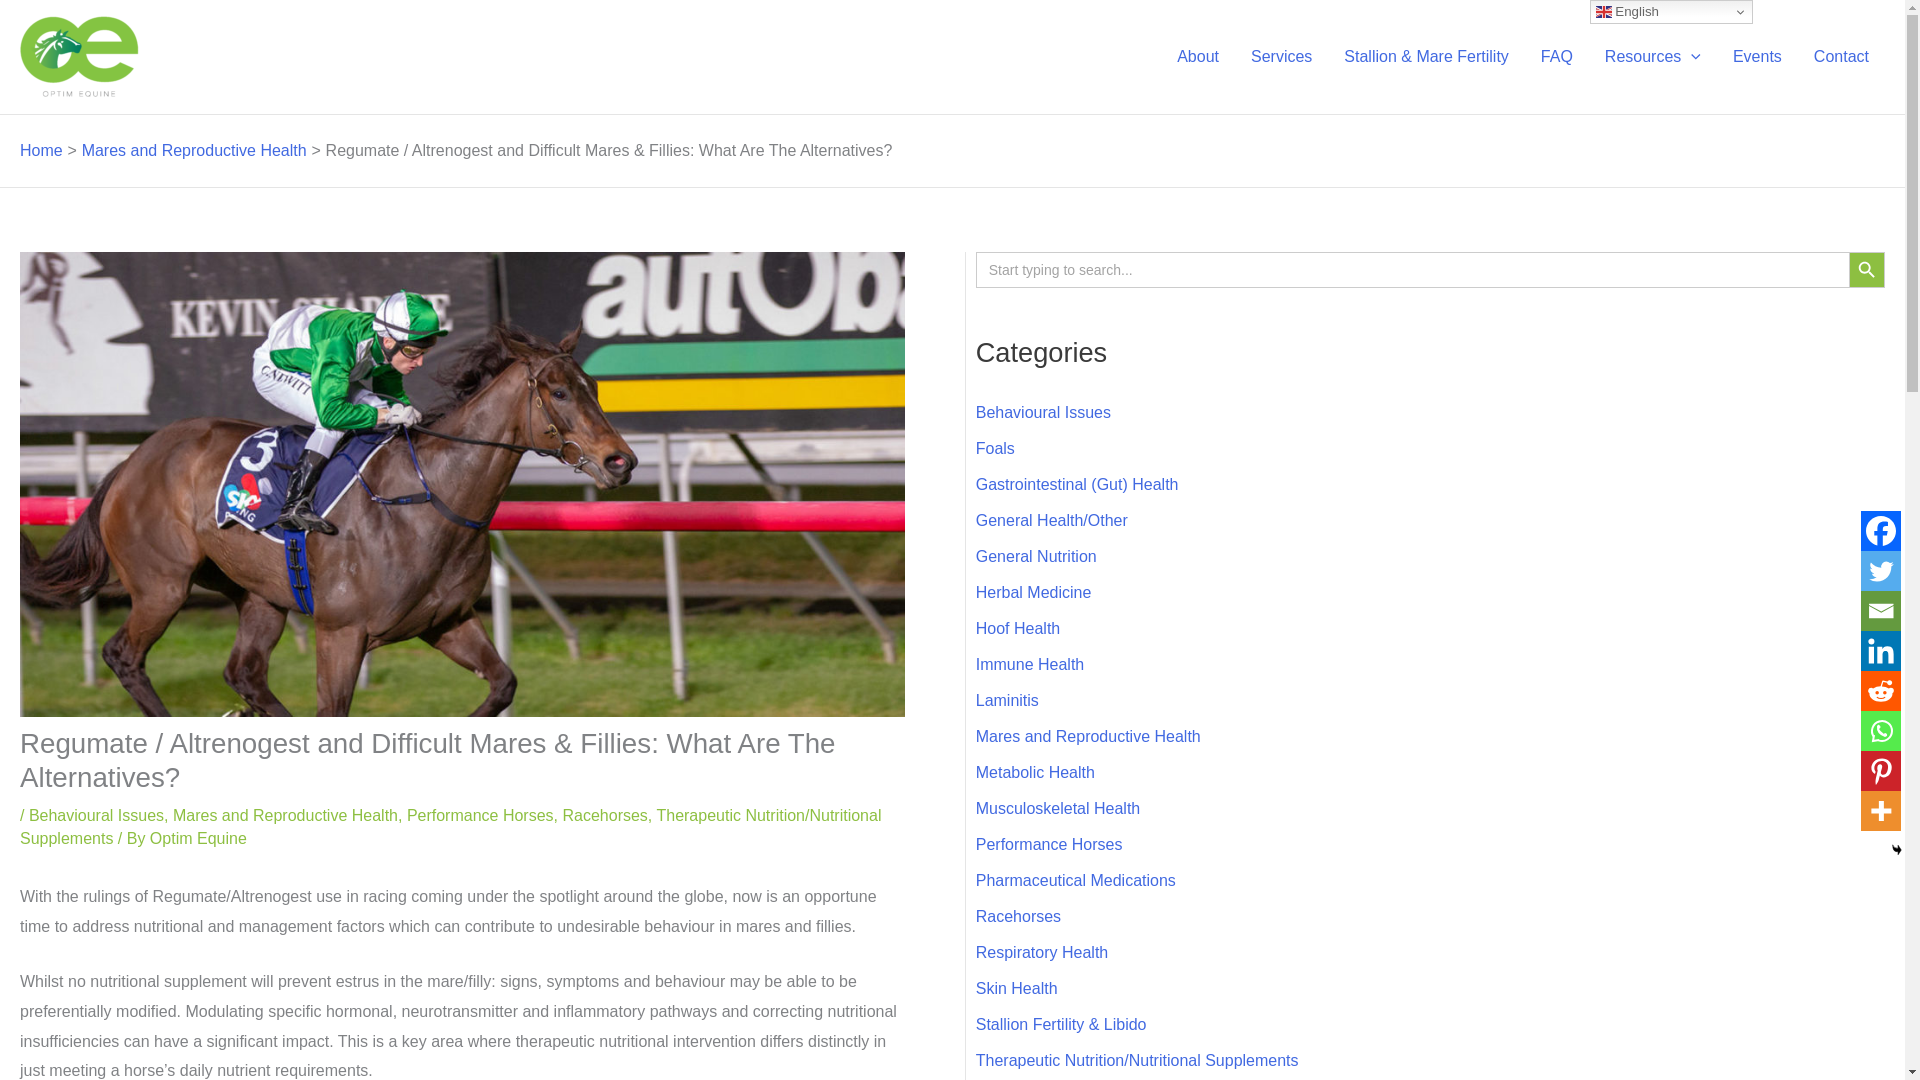  What do you see at coordinates (1652, 56) in the screenshot?
I see `Resources` at bounding box center [1652, 56].